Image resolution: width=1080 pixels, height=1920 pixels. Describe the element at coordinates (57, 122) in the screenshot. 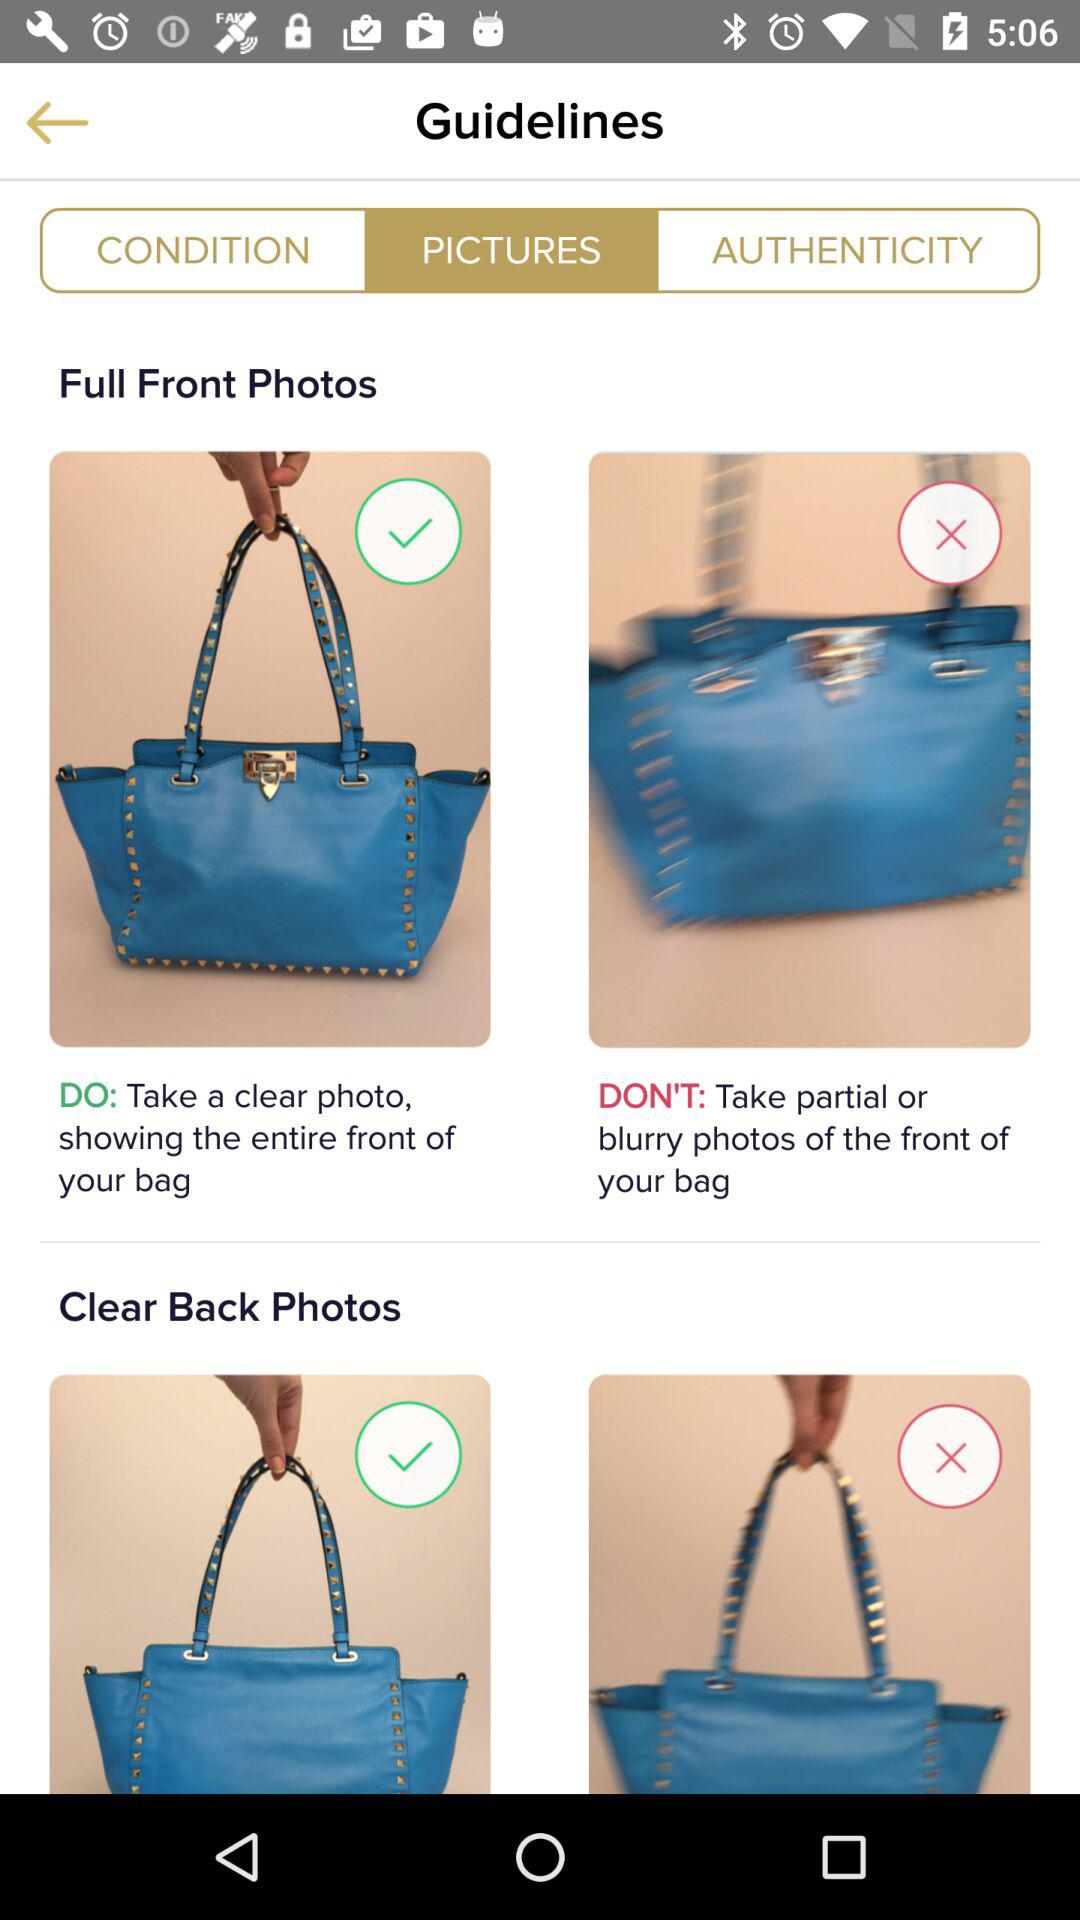

I see `launch item above condition item` at that location.